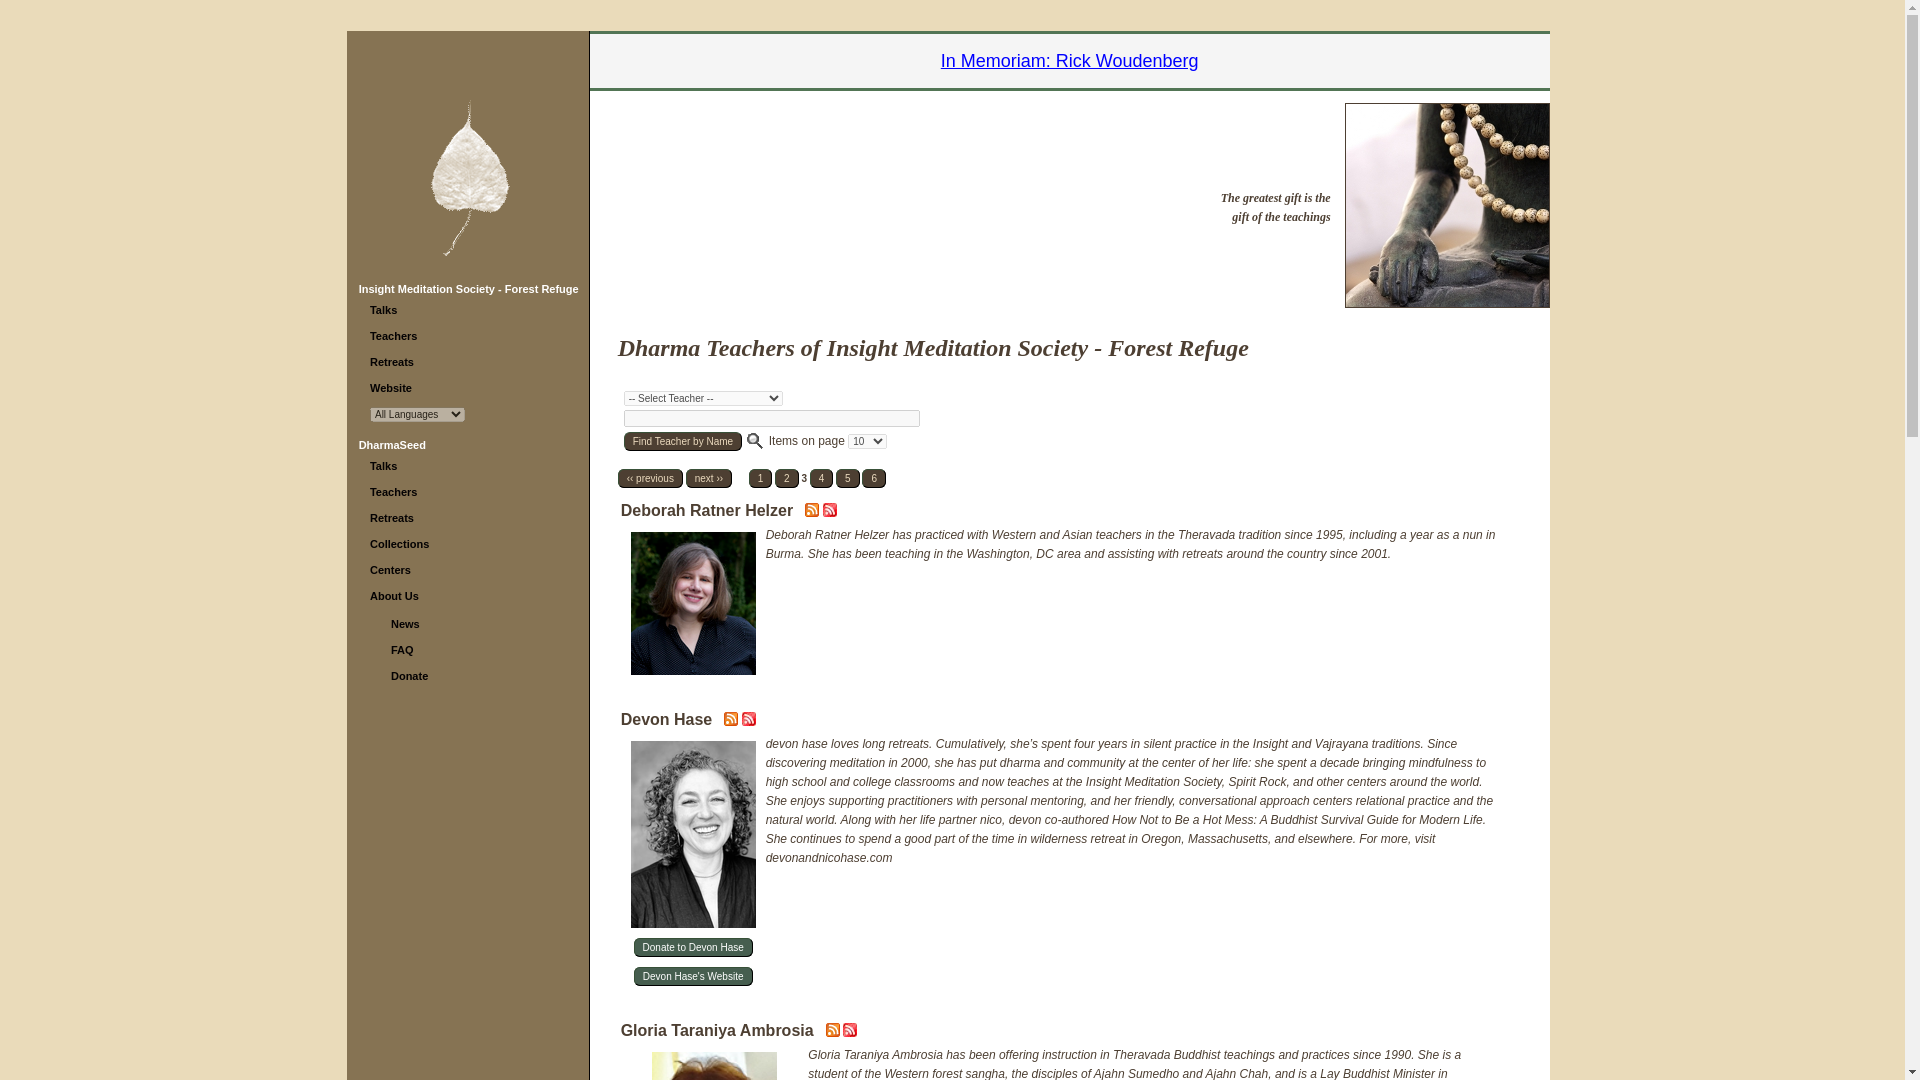  I want to click on DharmaSeed, so click(392, 444).